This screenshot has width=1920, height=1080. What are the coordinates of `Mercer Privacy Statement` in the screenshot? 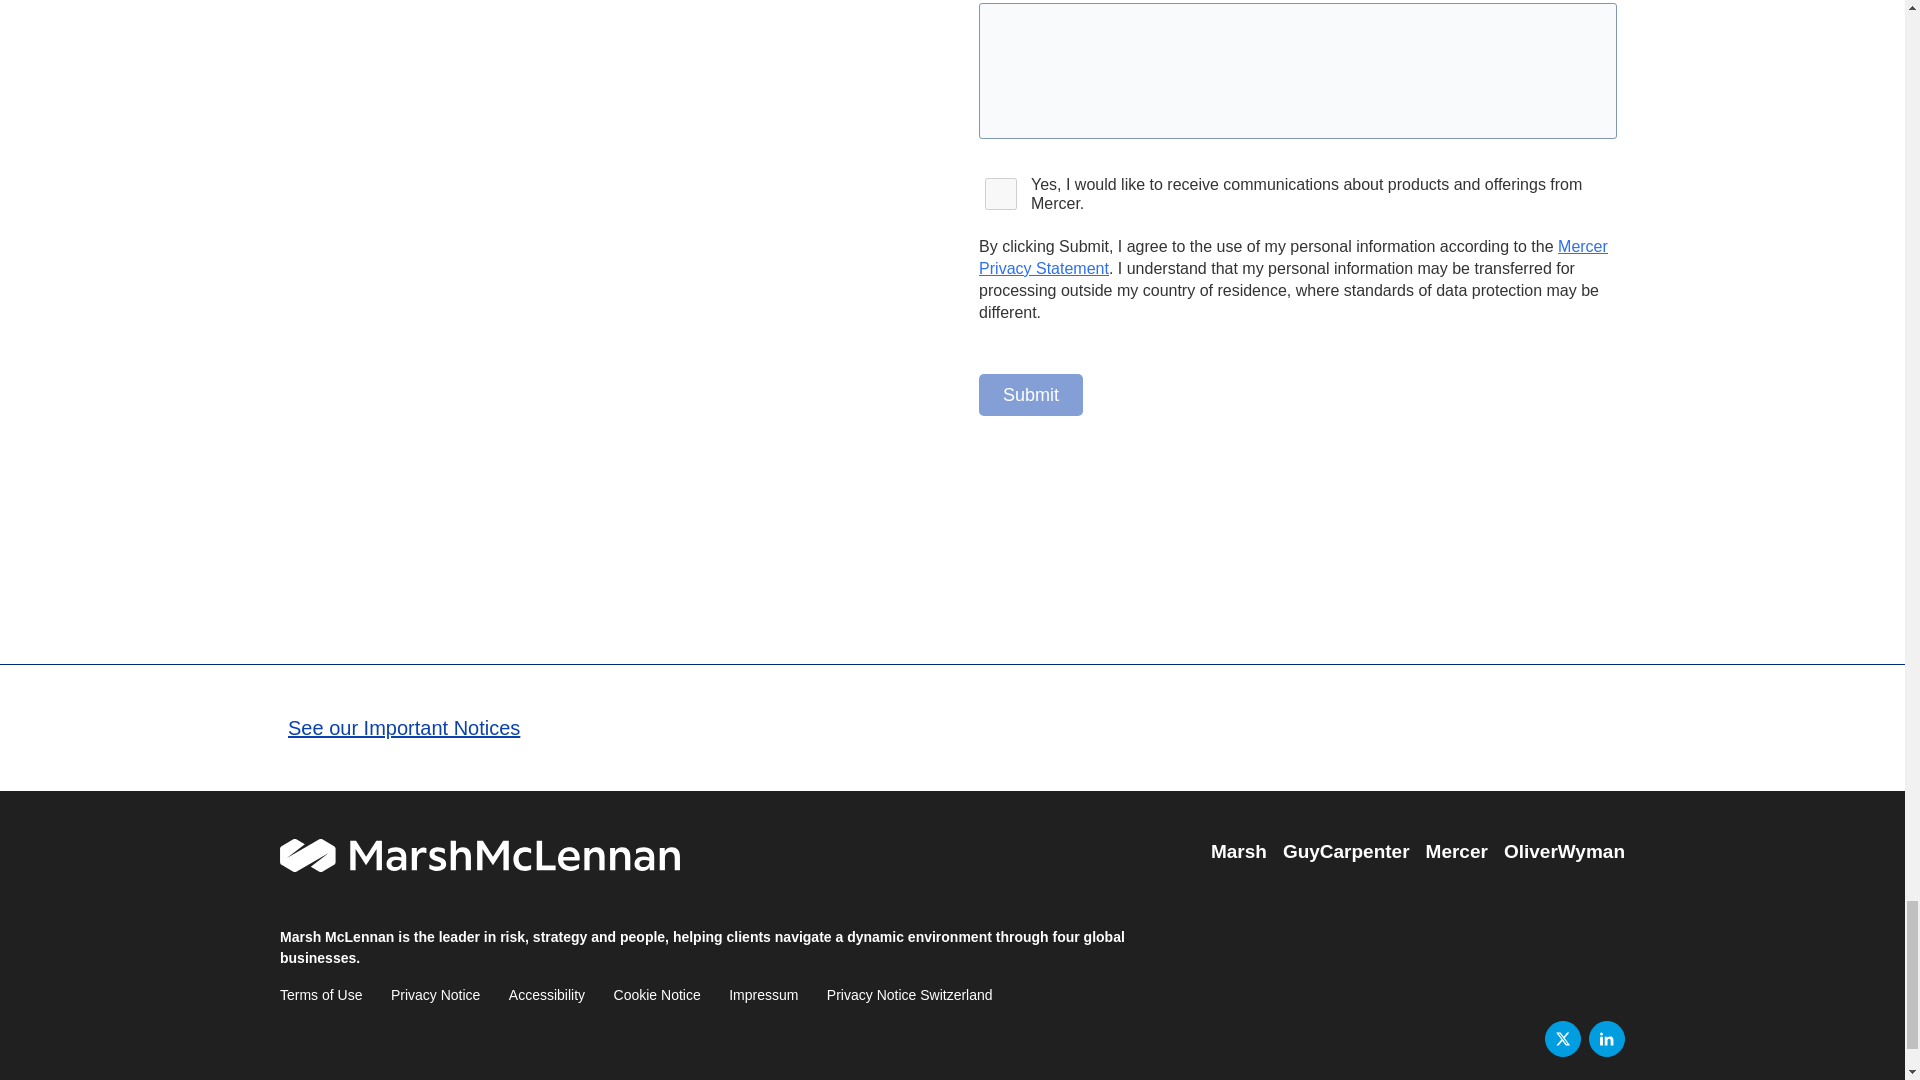 It's located at (1294, 256).